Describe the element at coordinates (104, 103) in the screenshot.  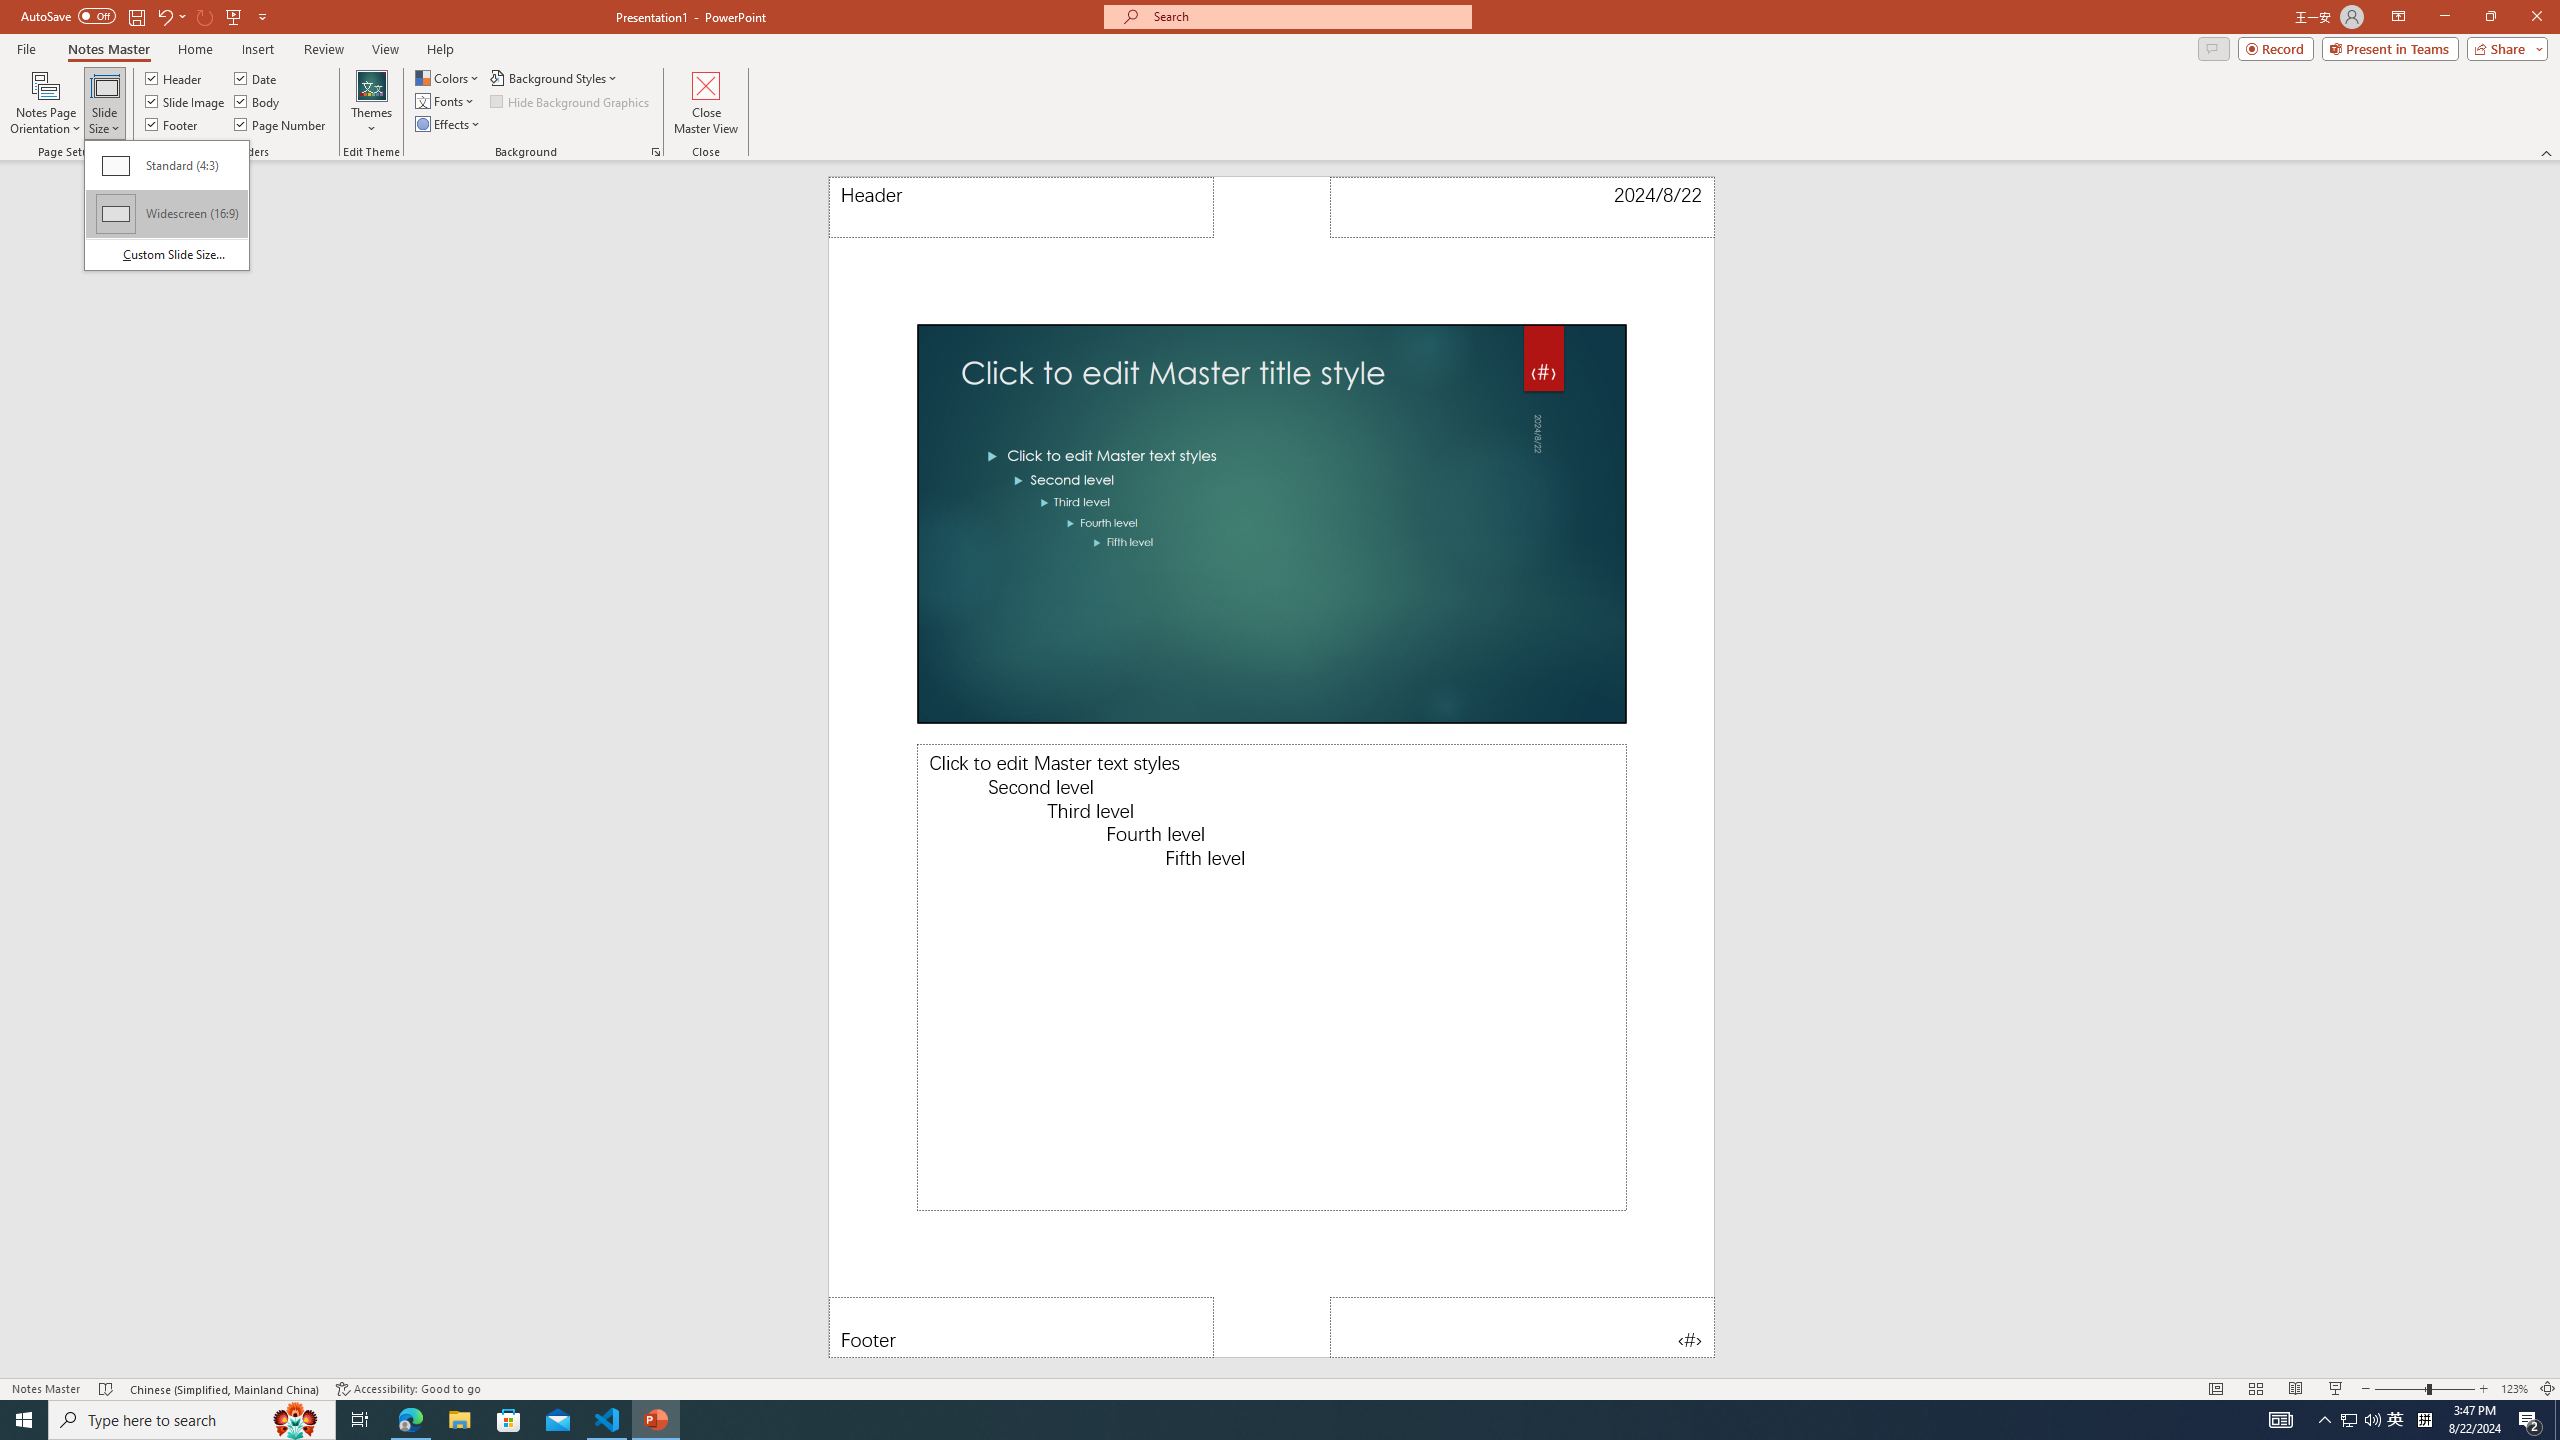
I see `Slide Size` at that location.